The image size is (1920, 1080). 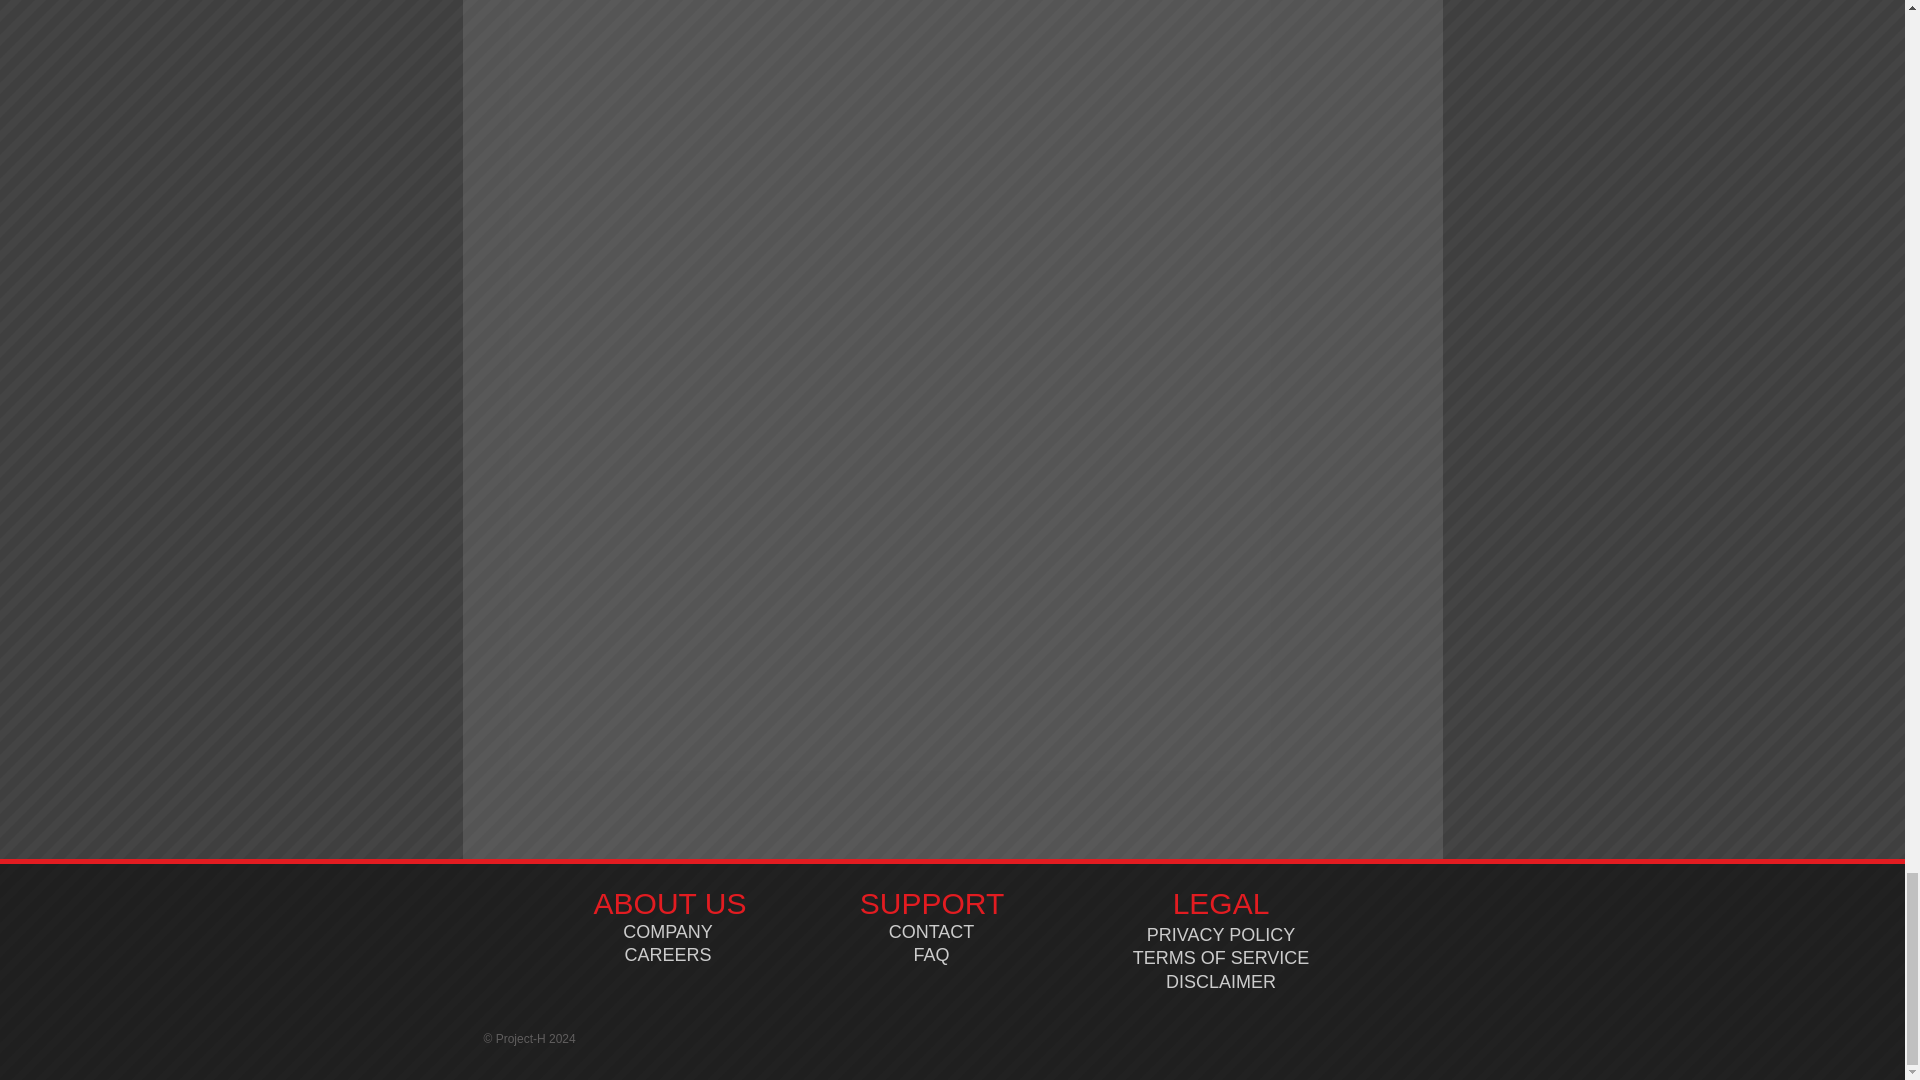 I want to click on CAREERS, so click(x=667, y=955).